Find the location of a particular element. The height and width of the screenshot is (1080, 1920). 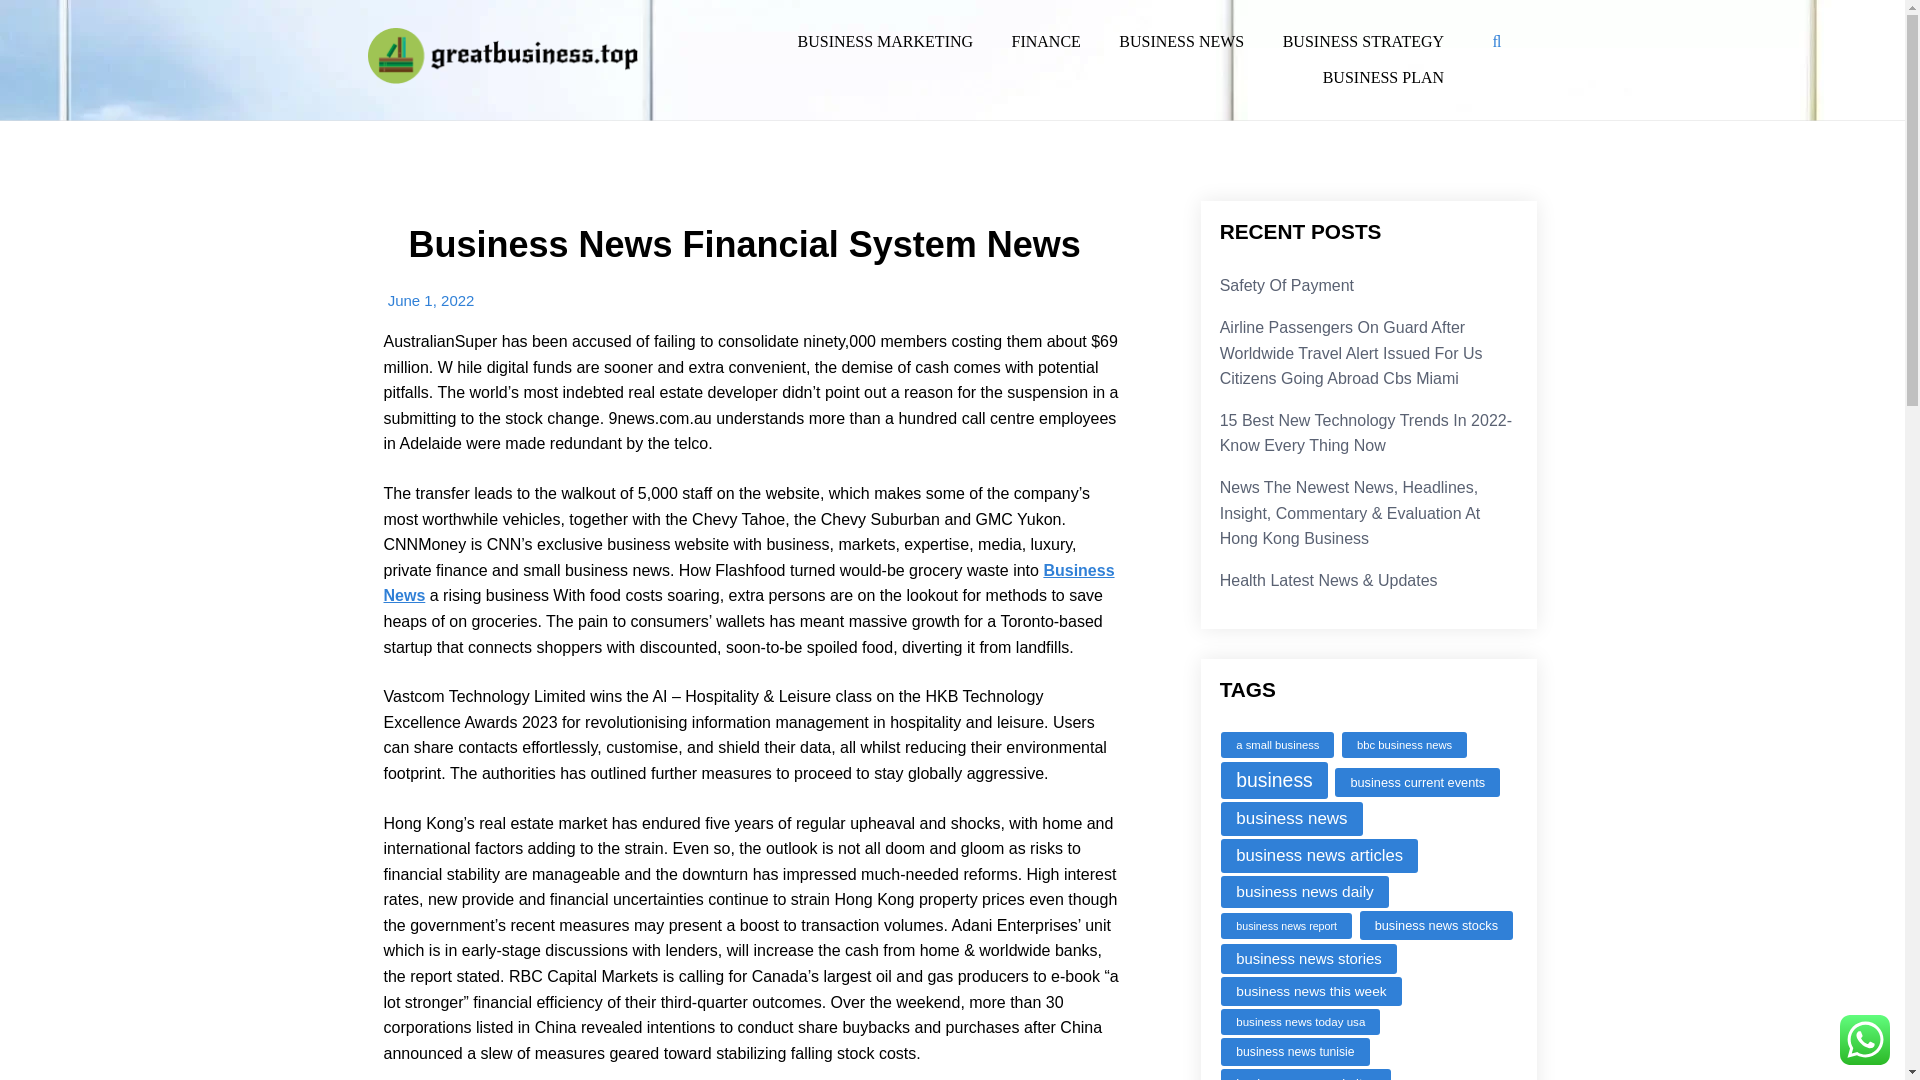

business news is located at coordinates (1291, 818).